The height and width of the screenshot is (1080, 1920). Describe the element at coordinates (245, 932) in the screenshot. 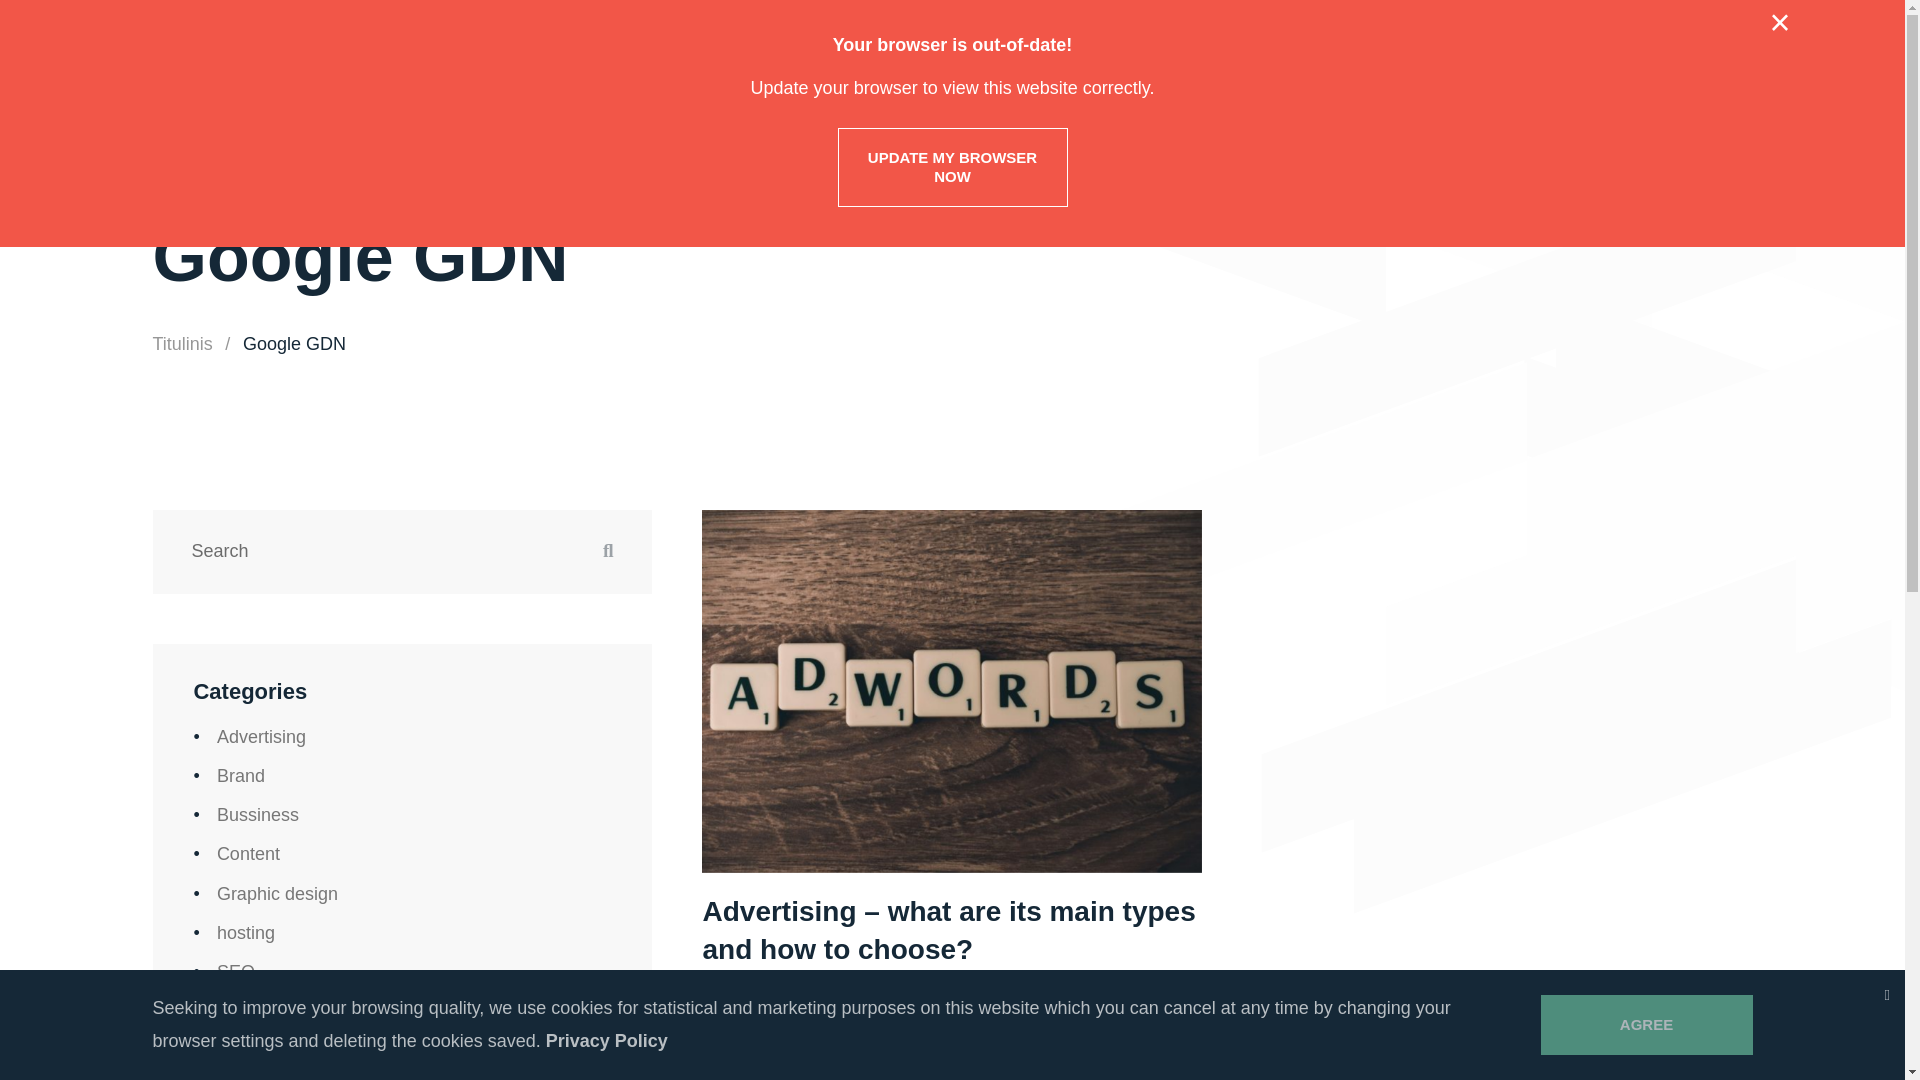

I see `hosting` at that location.